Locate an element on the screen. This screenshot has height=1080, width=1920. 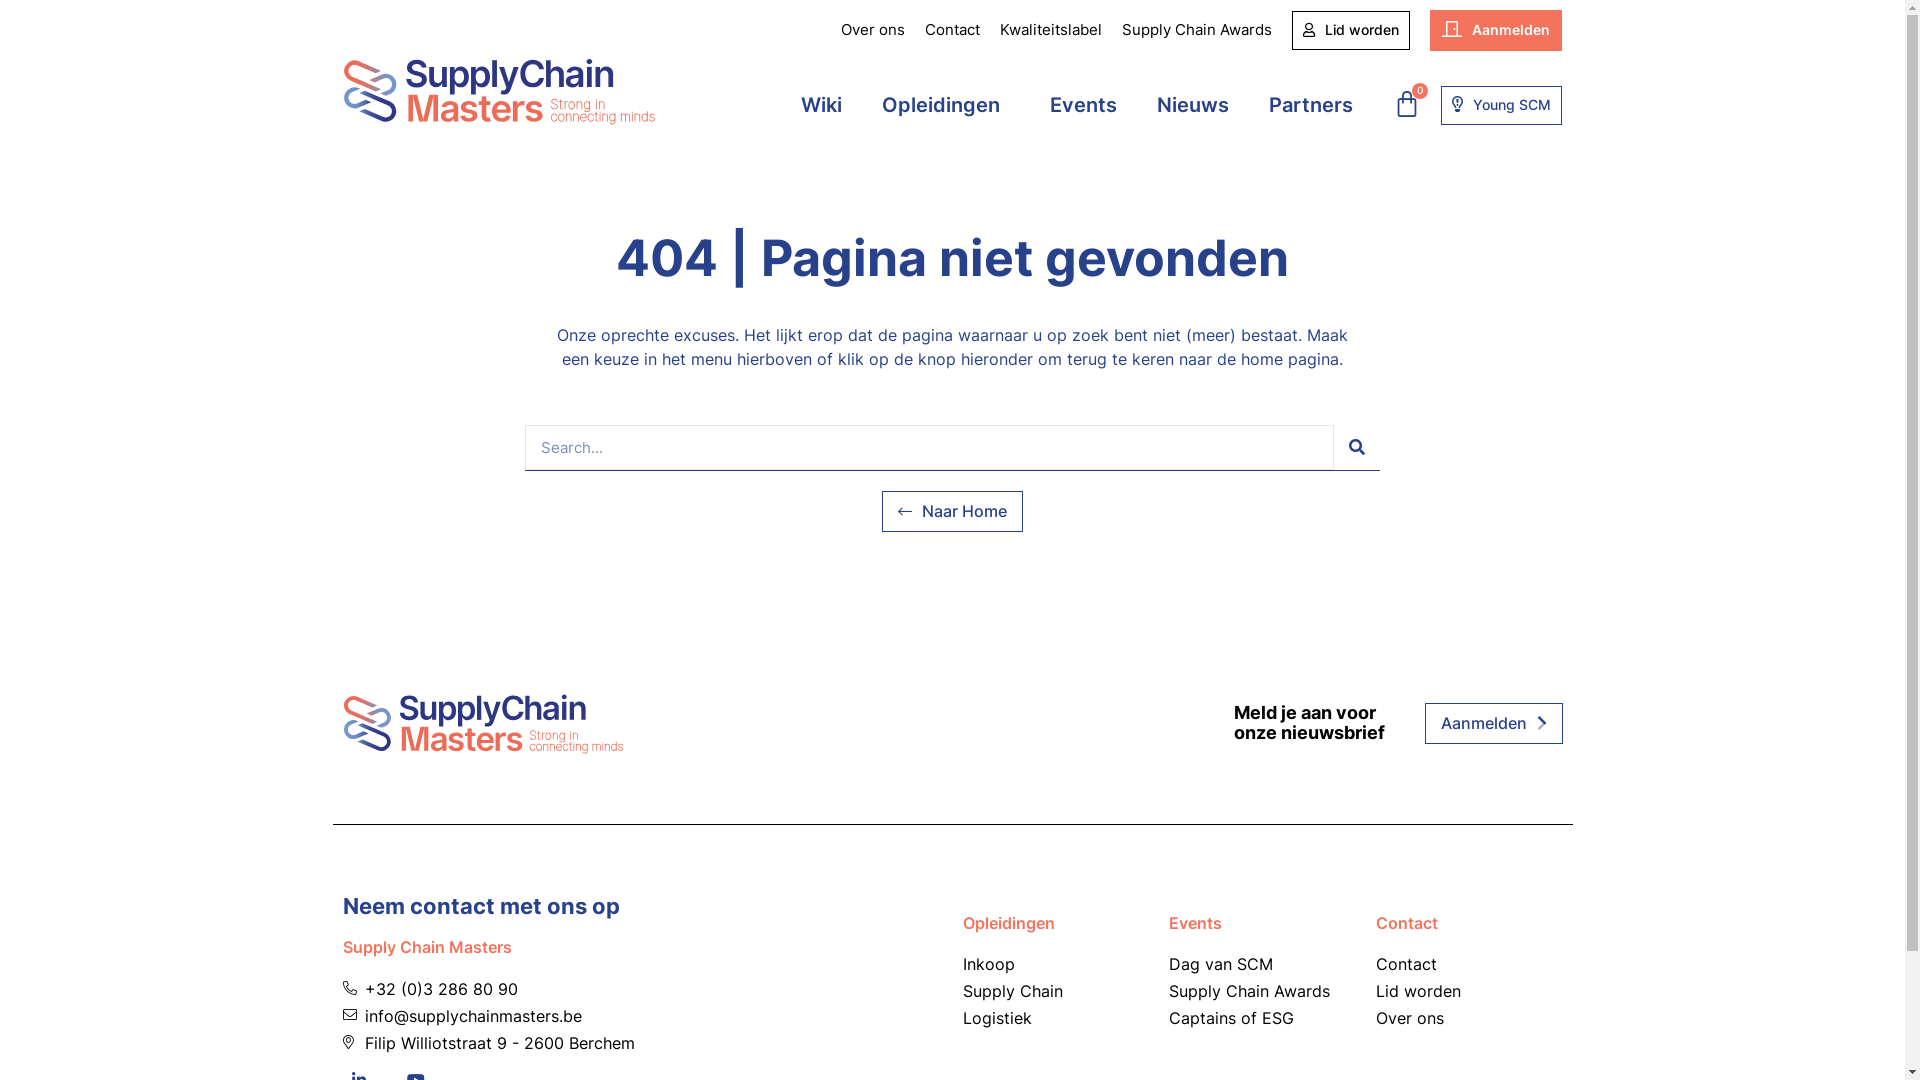
Over ons is located at coordinates (1470, 1018).